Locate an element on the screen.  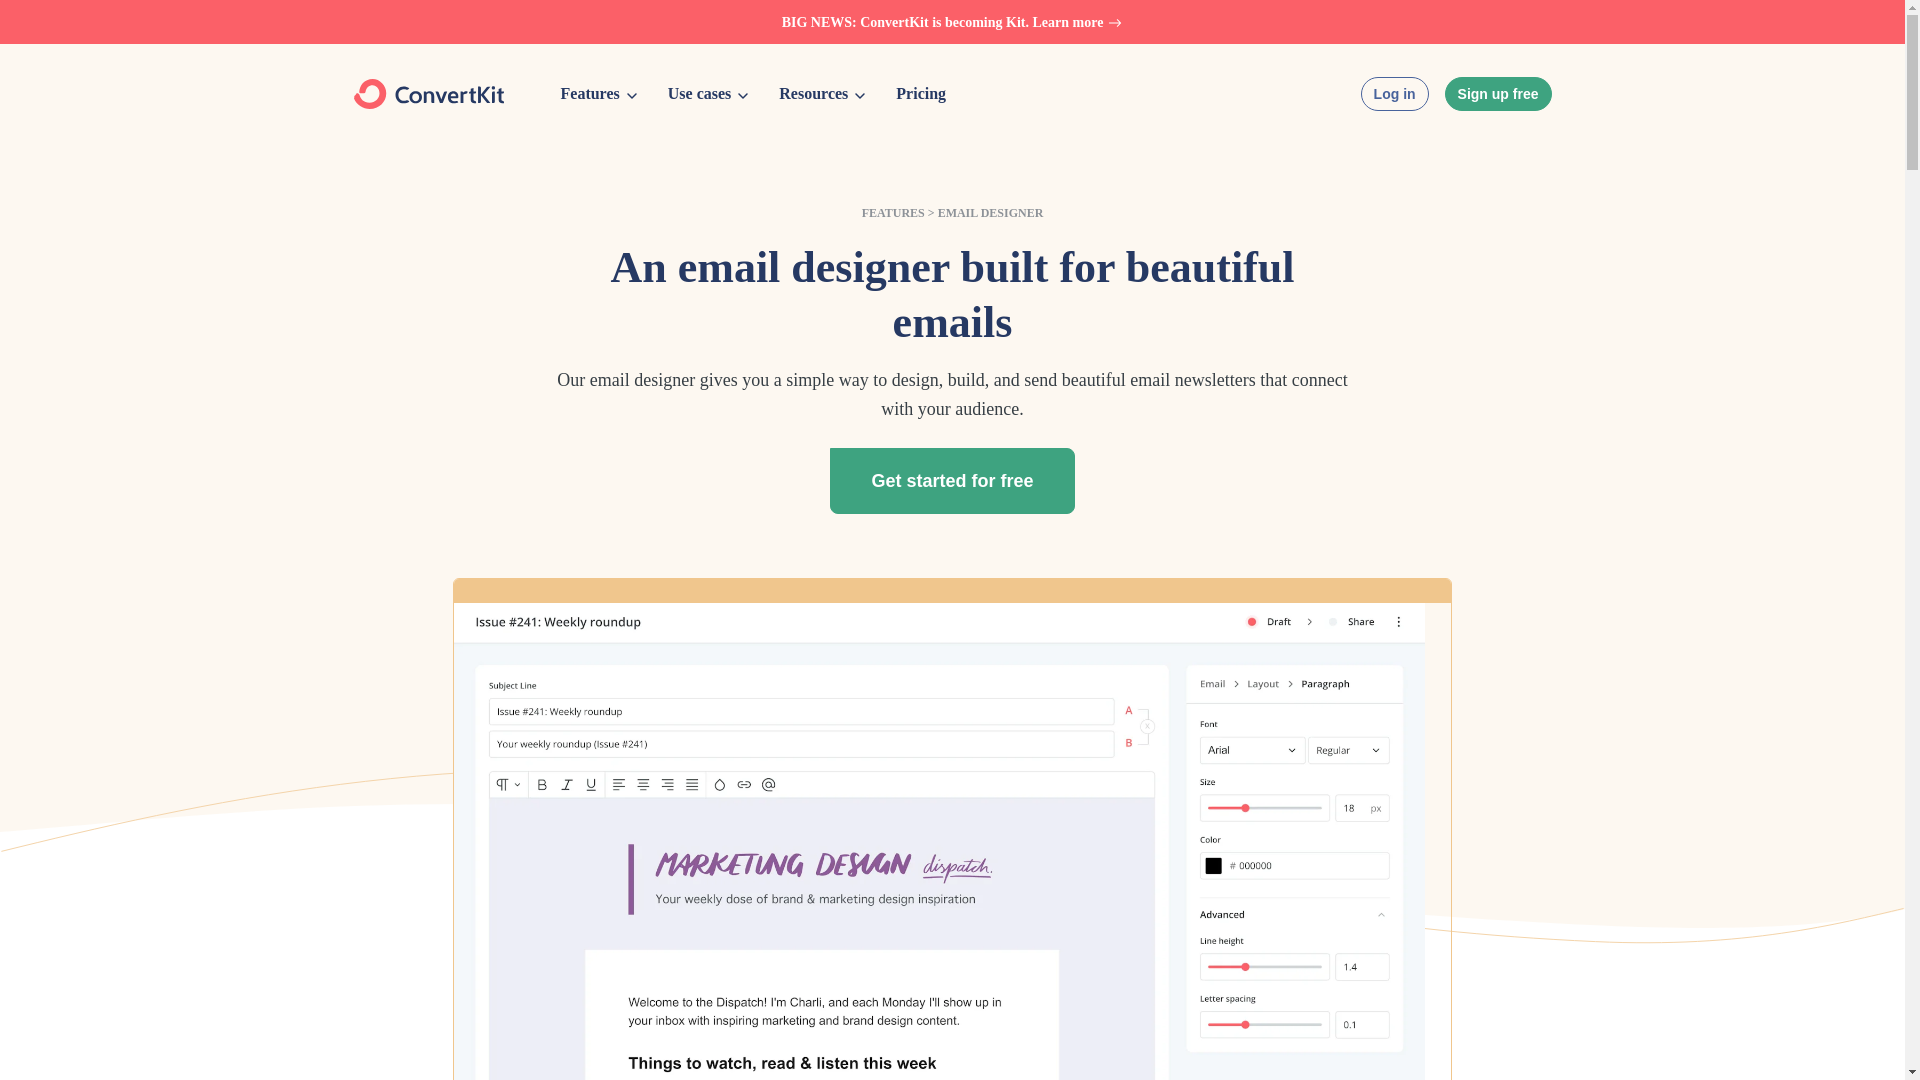
Features is located at coordinates (602, 94).